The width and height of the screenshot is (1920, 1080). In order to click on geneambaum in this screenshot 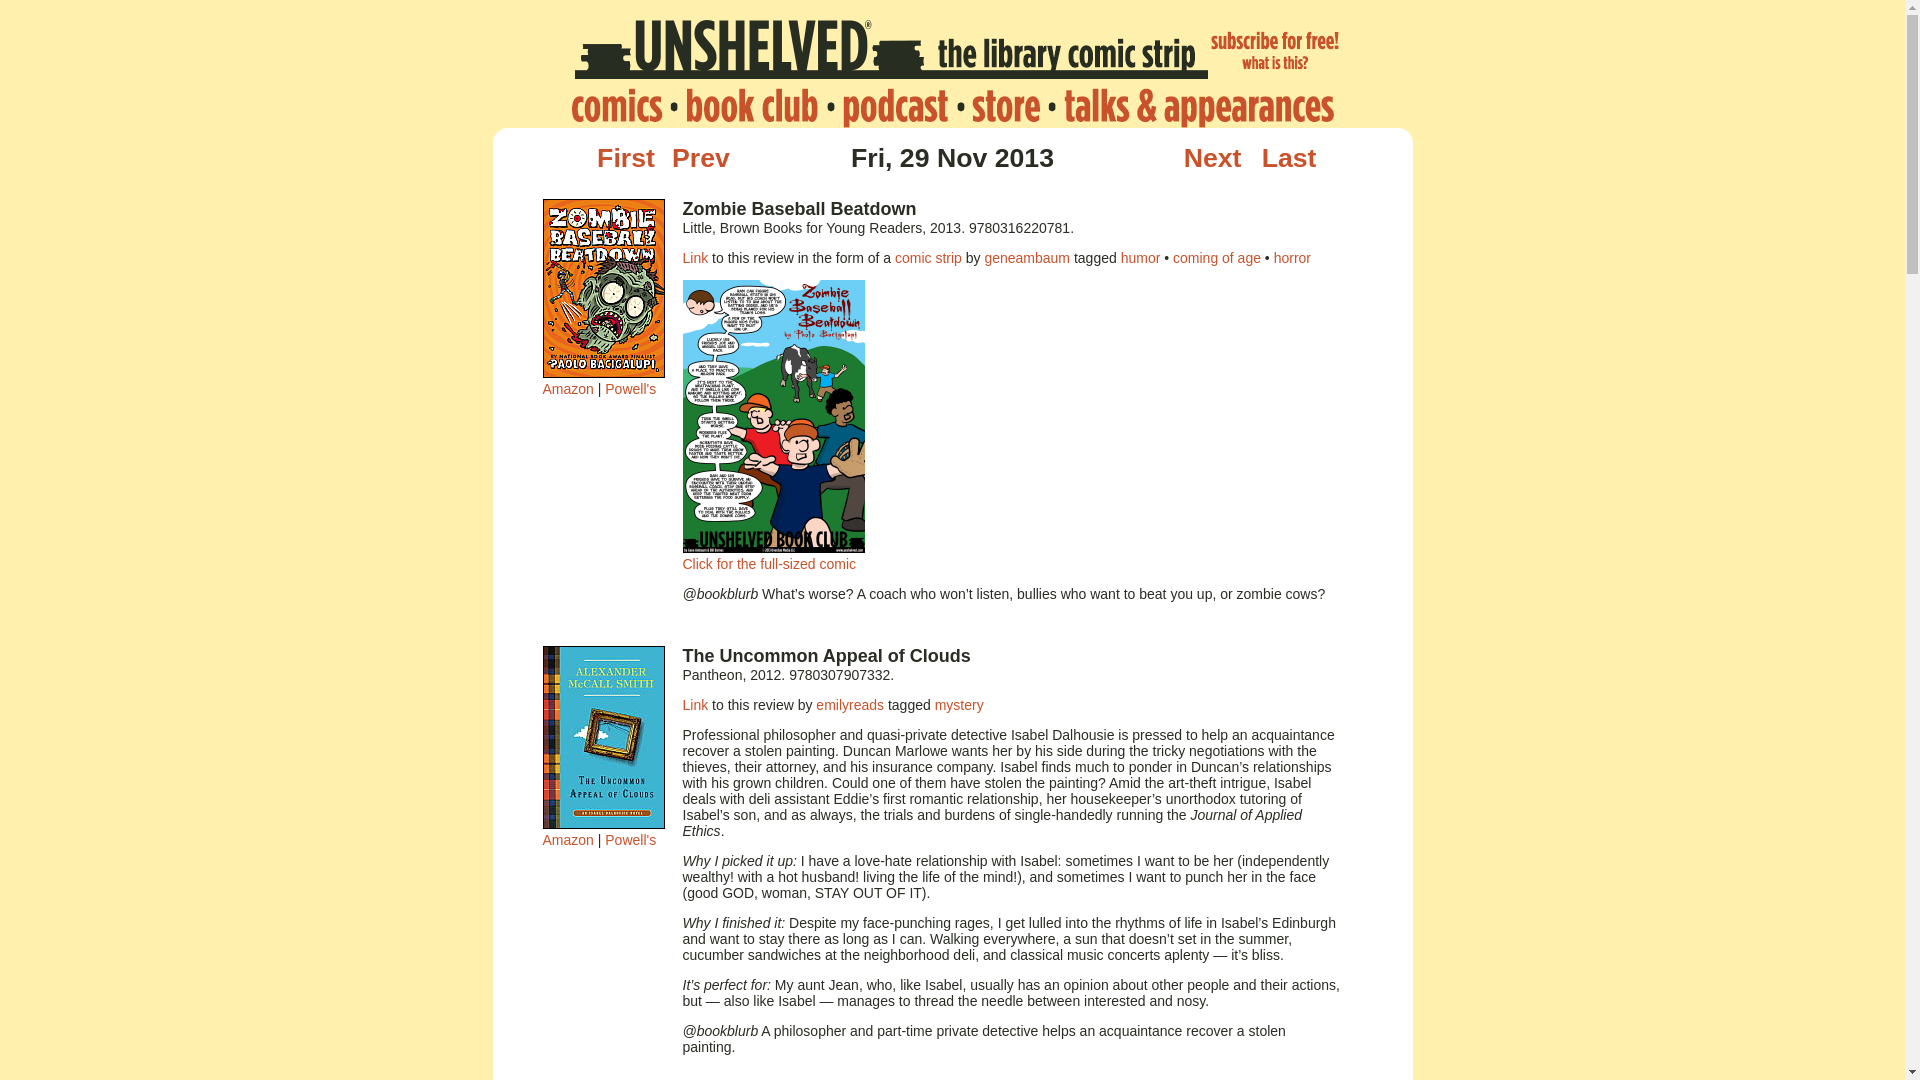, I will do `click(1026, 257)`.